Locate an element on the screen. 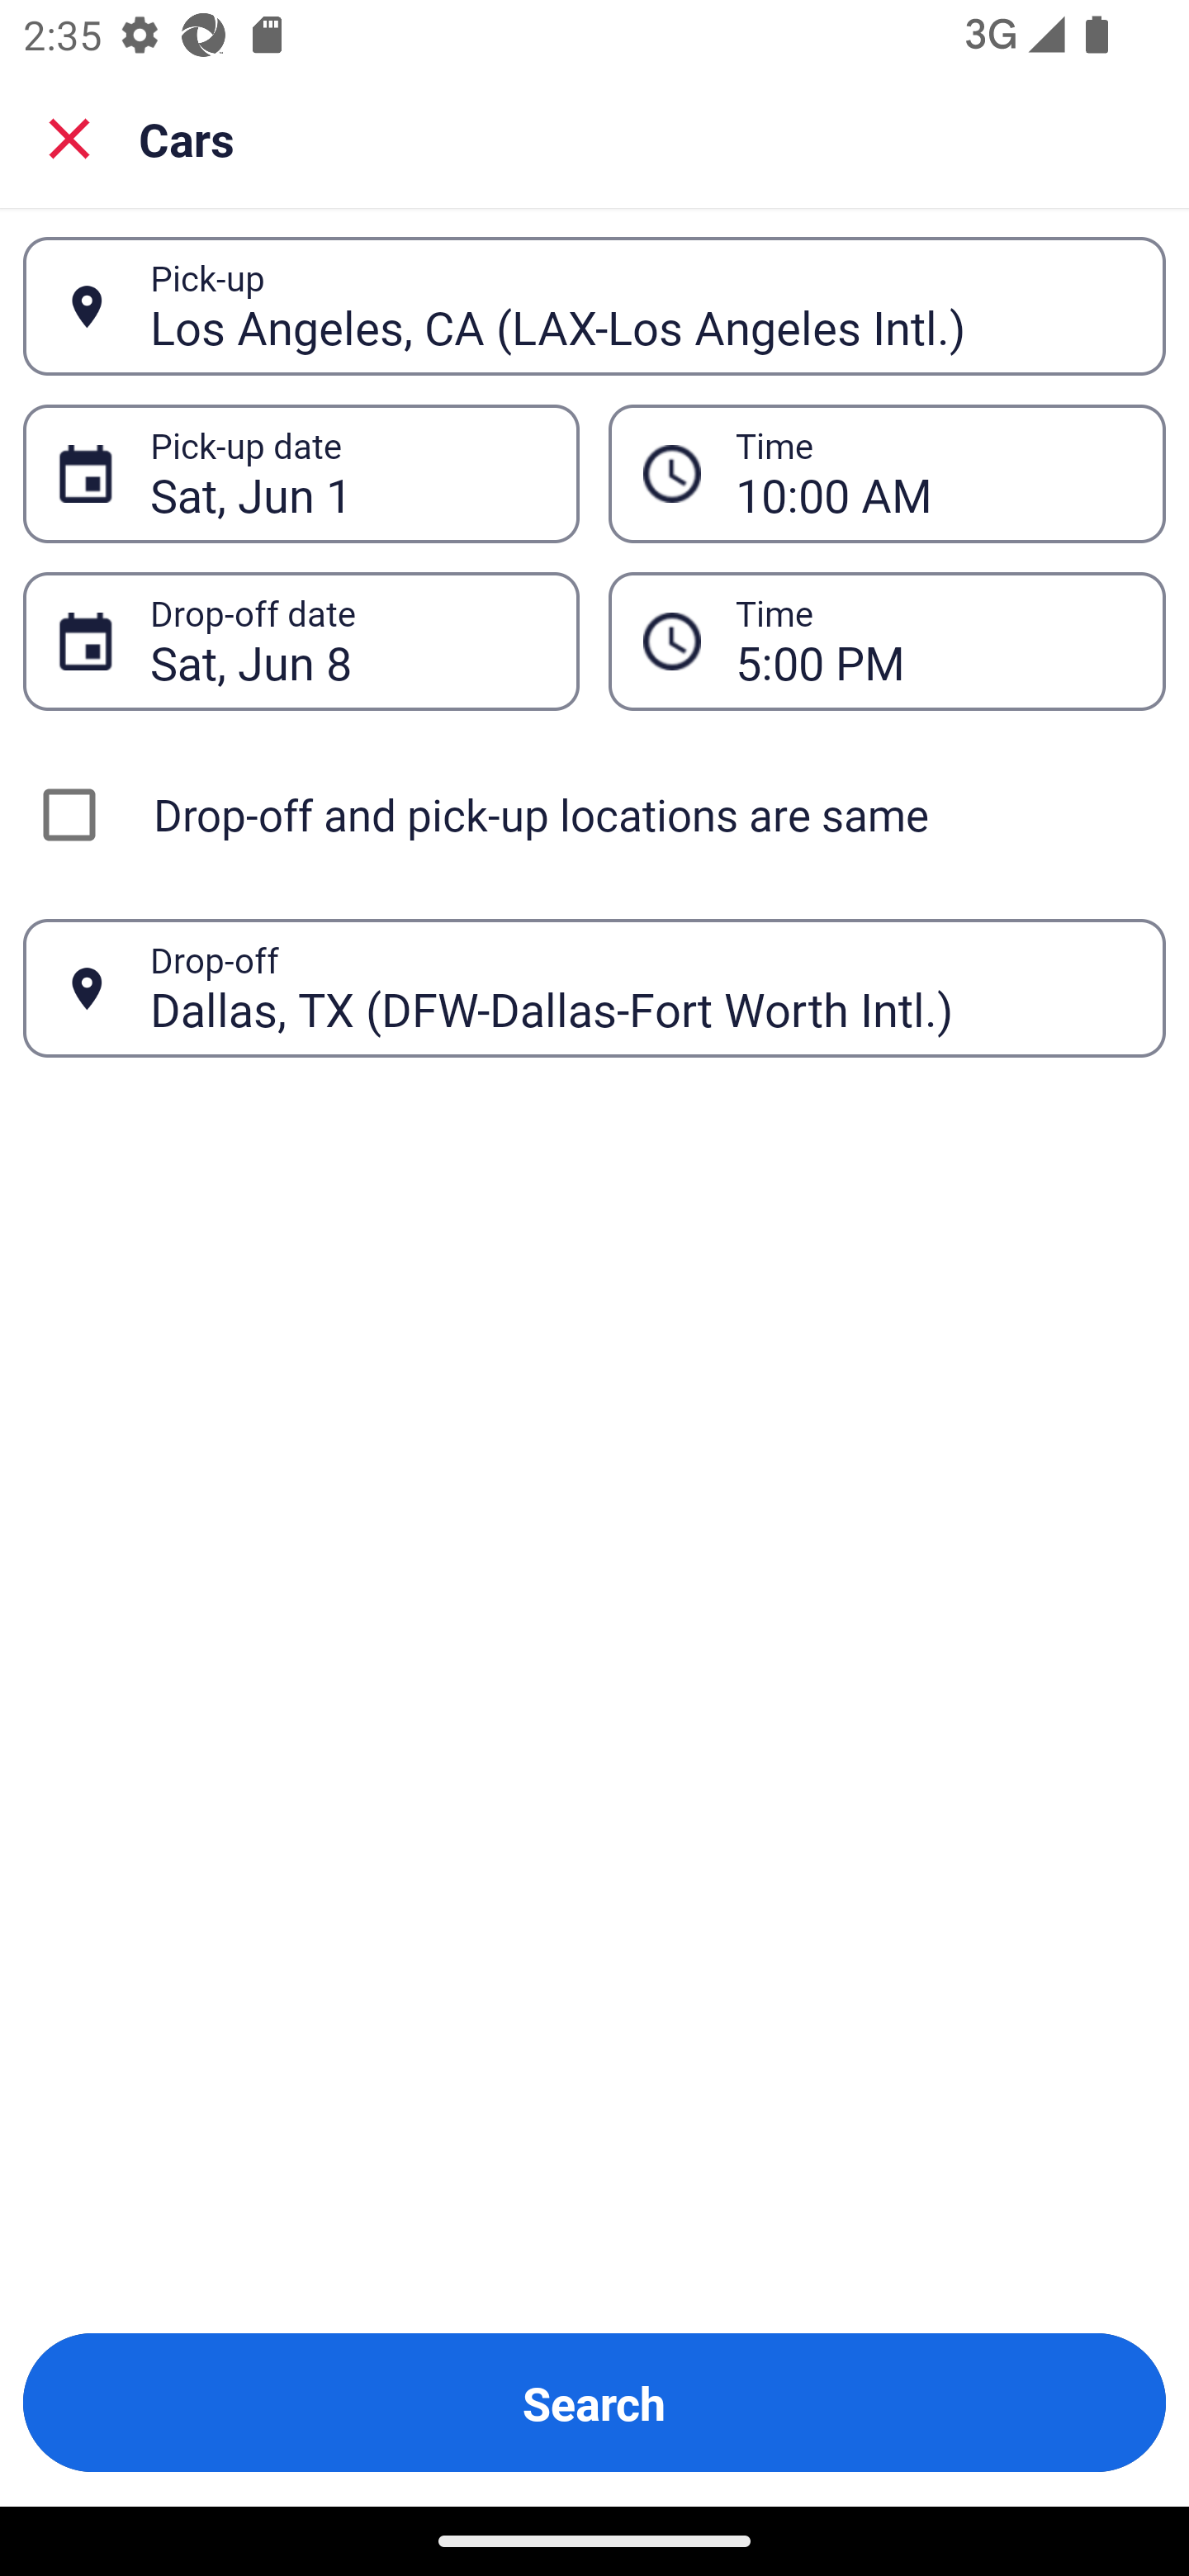 Image resolution: width=1189 pixels, height=2576 pixels. Close search screen is located at coordinates (69, 137).